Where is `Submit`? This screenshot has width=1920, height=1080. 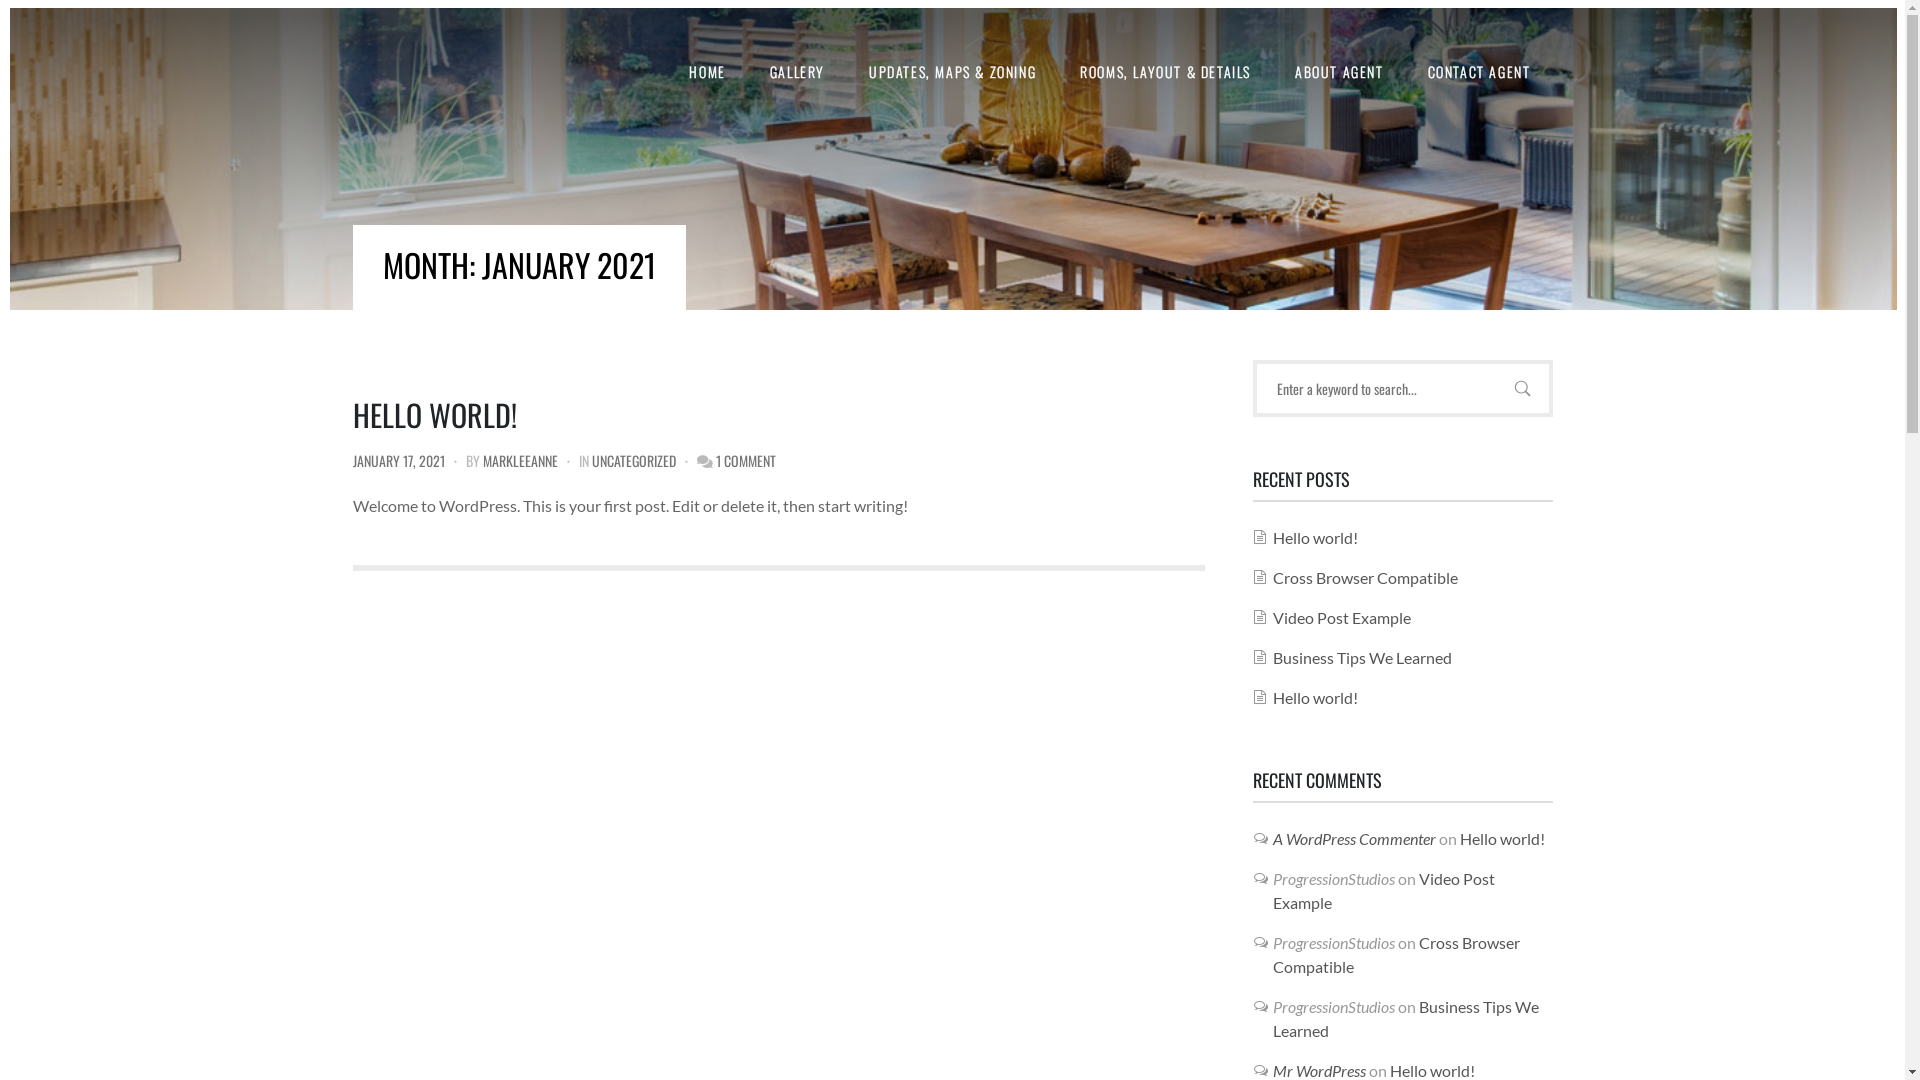 Submit is located at coordinates (39, 29).